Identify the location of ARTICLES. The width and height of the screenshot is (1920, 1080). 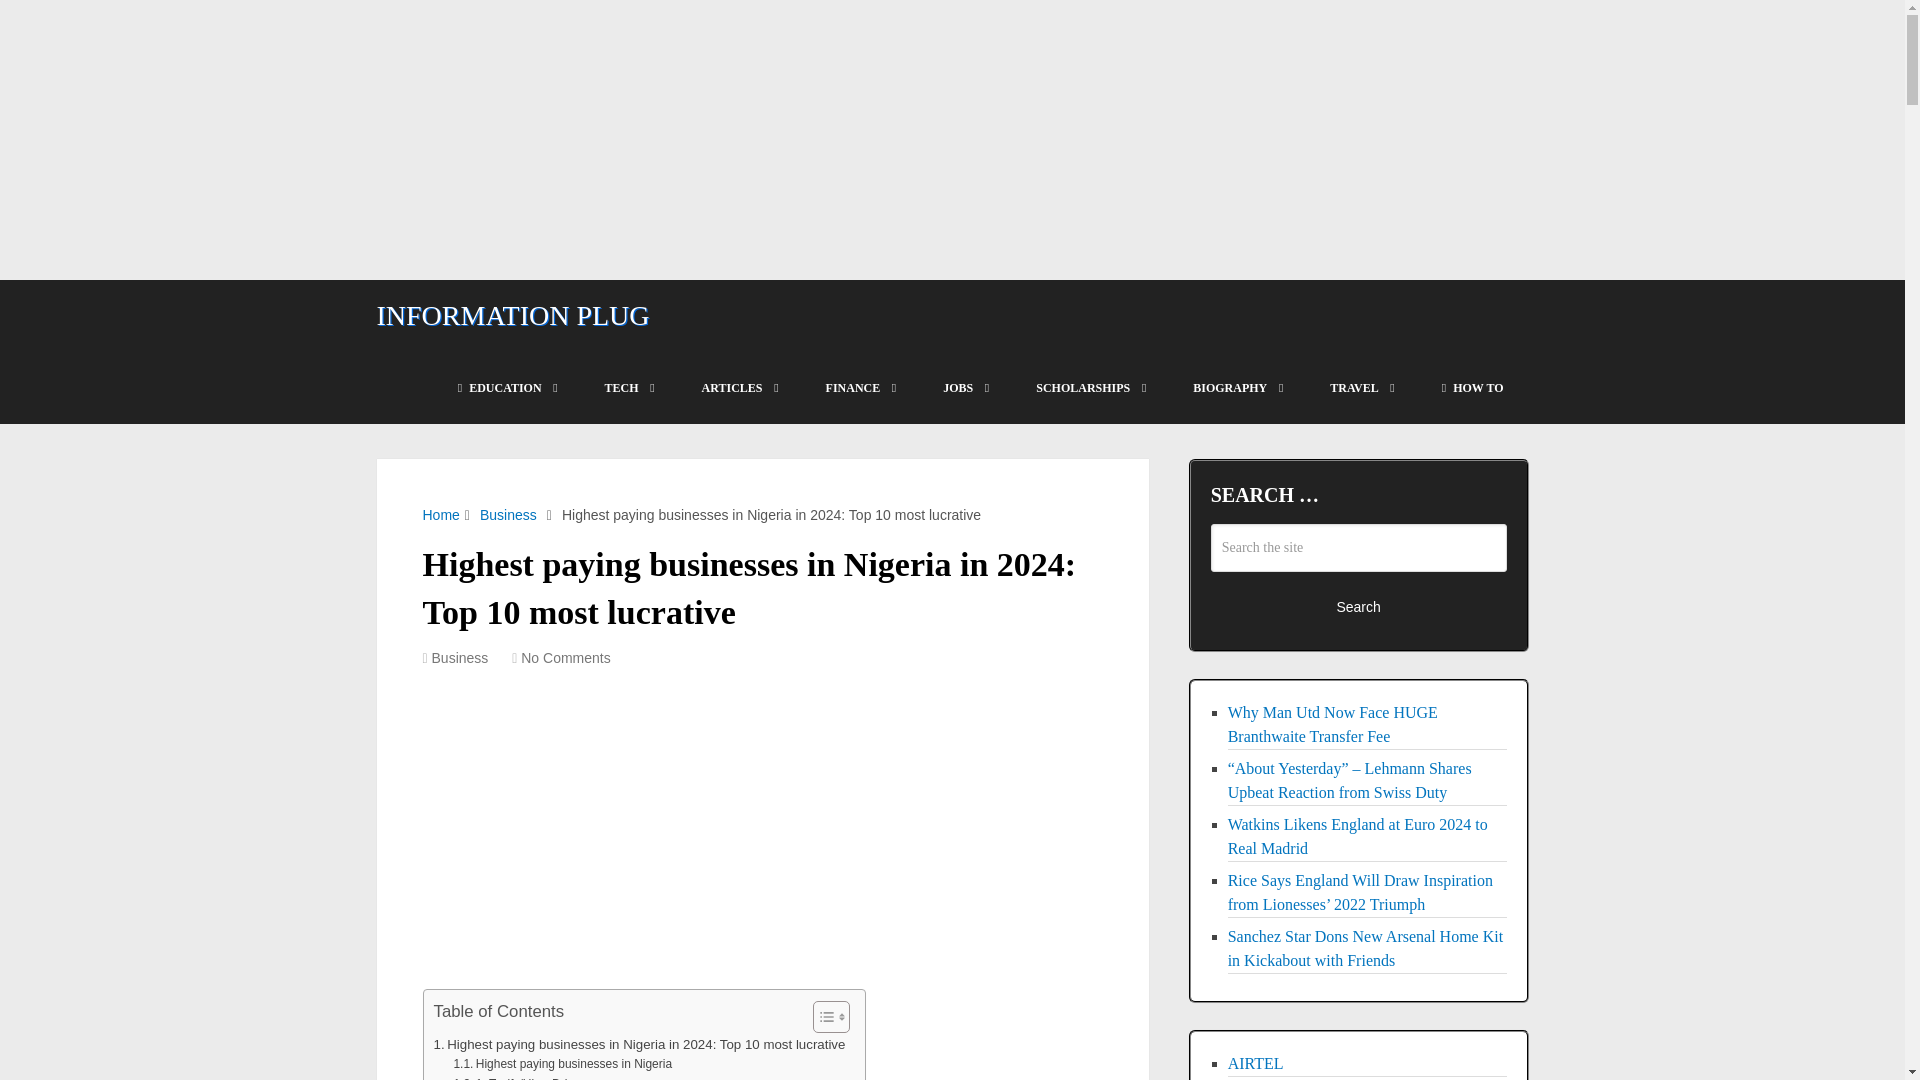
(738, 388).